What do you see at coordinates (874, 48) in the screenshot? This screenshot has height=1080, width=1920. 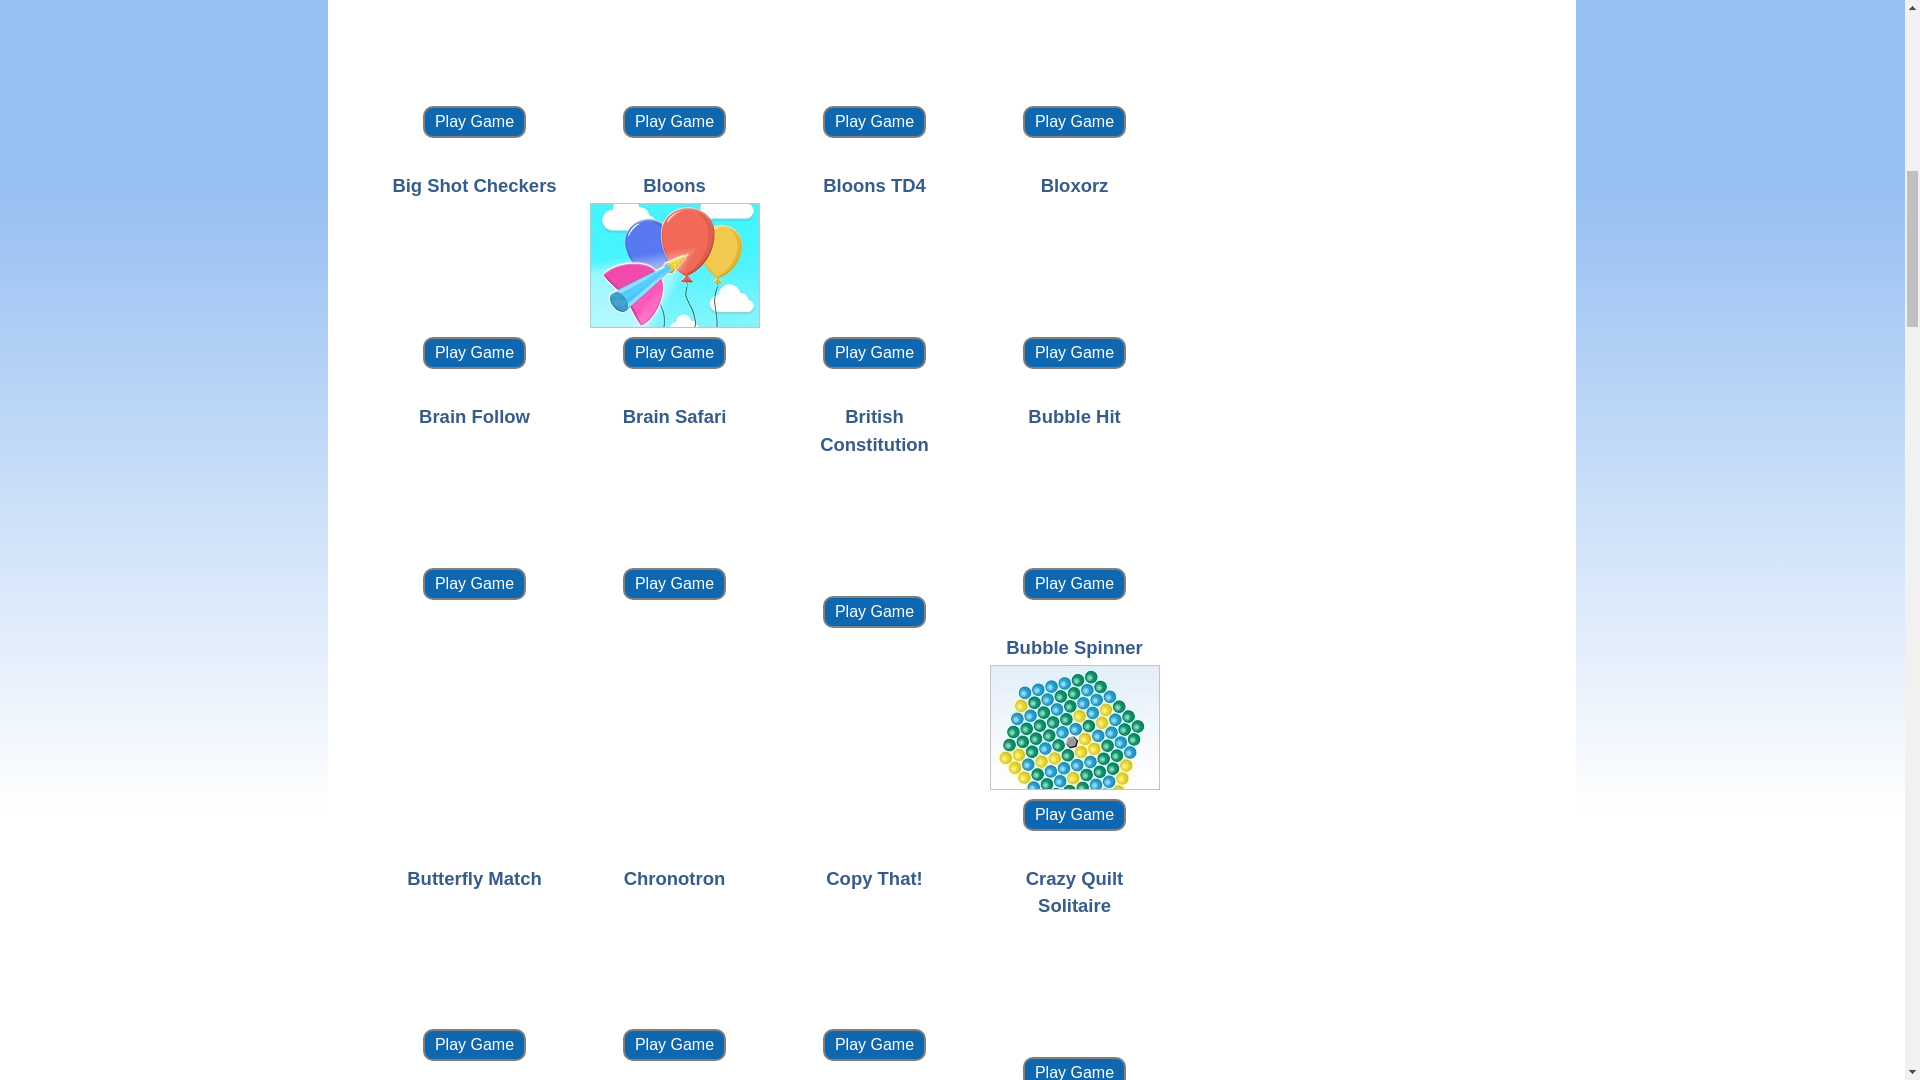 I see `Klondike Card Solitaire` at bounding box center [874, 48].